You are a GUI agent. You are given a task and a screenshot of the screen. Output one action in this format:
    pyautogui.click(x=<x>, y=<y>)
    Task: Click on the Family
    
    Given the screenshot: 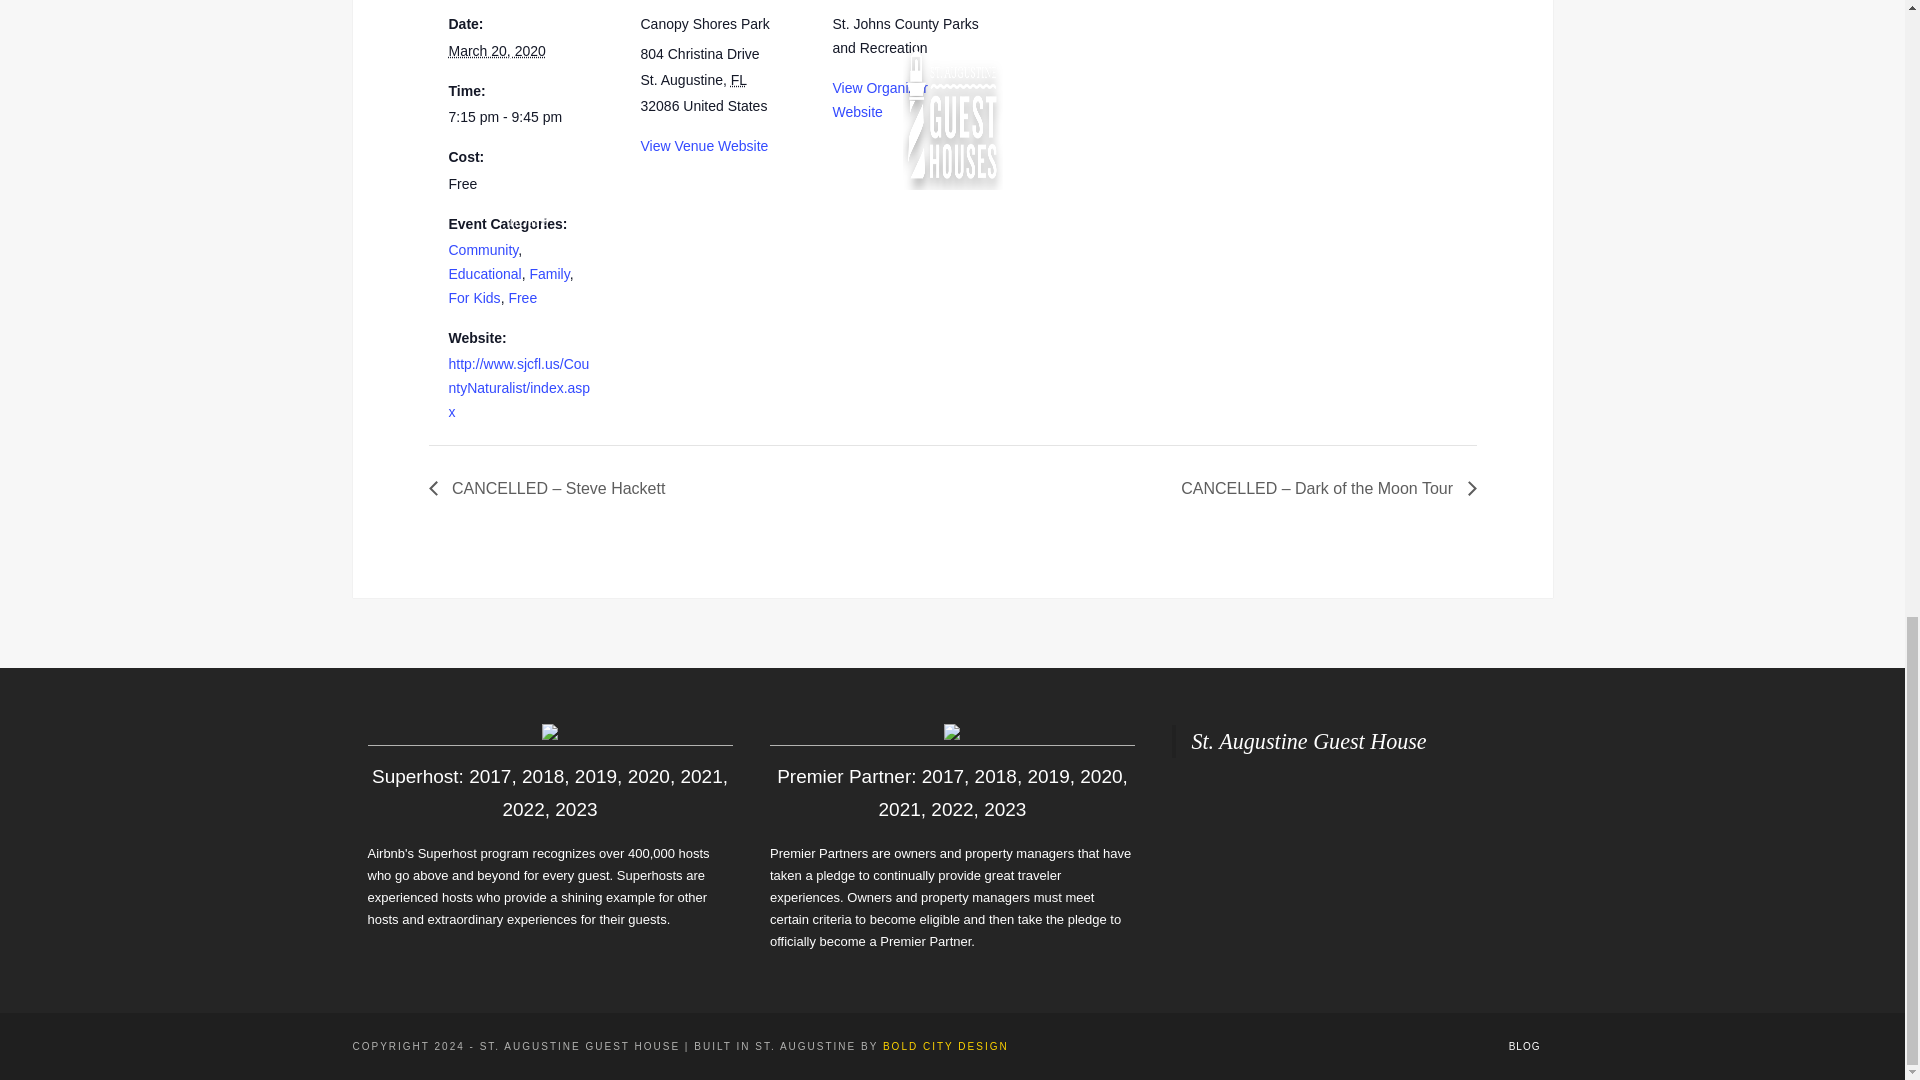 What is the action you would take?
    pyautogui.click(x=548, y=273)
    